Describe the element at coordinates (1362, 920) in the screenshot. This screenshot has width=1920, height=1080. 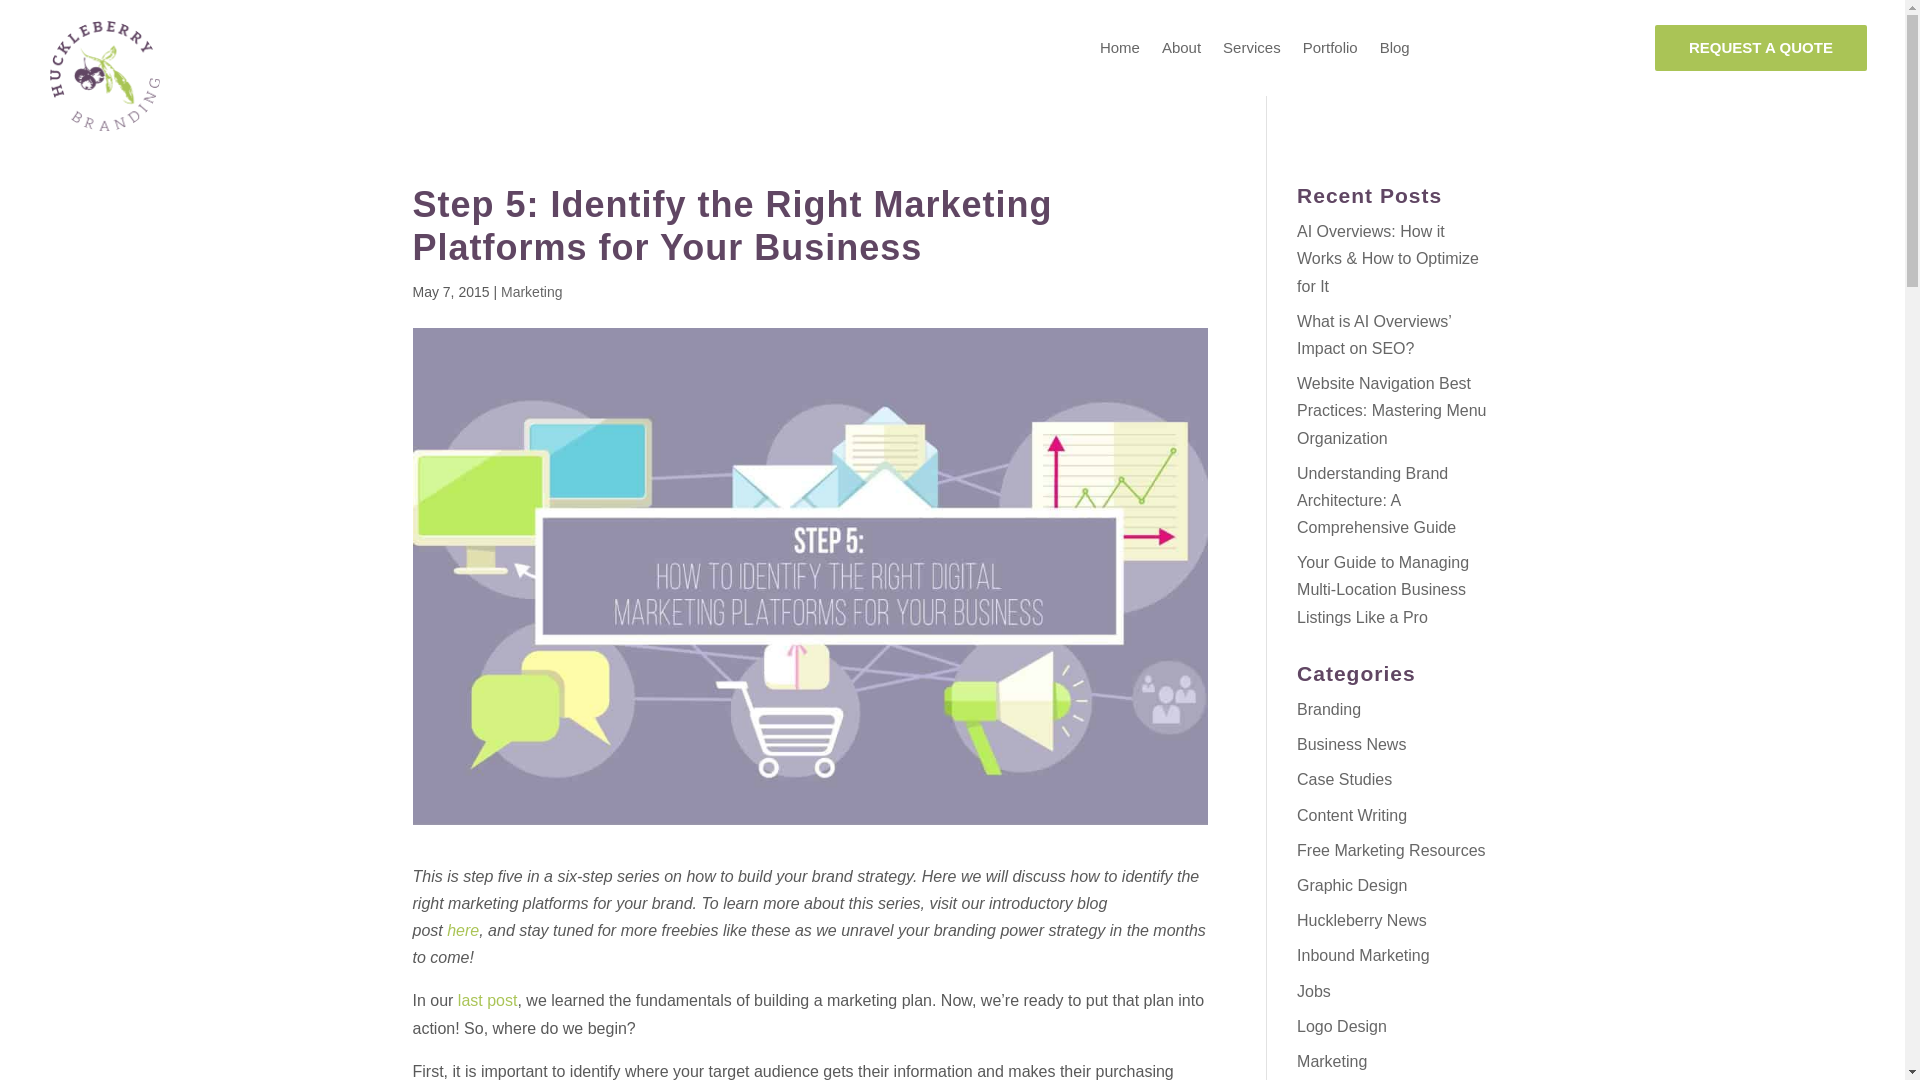
I see `Huckleberry News` at that location.